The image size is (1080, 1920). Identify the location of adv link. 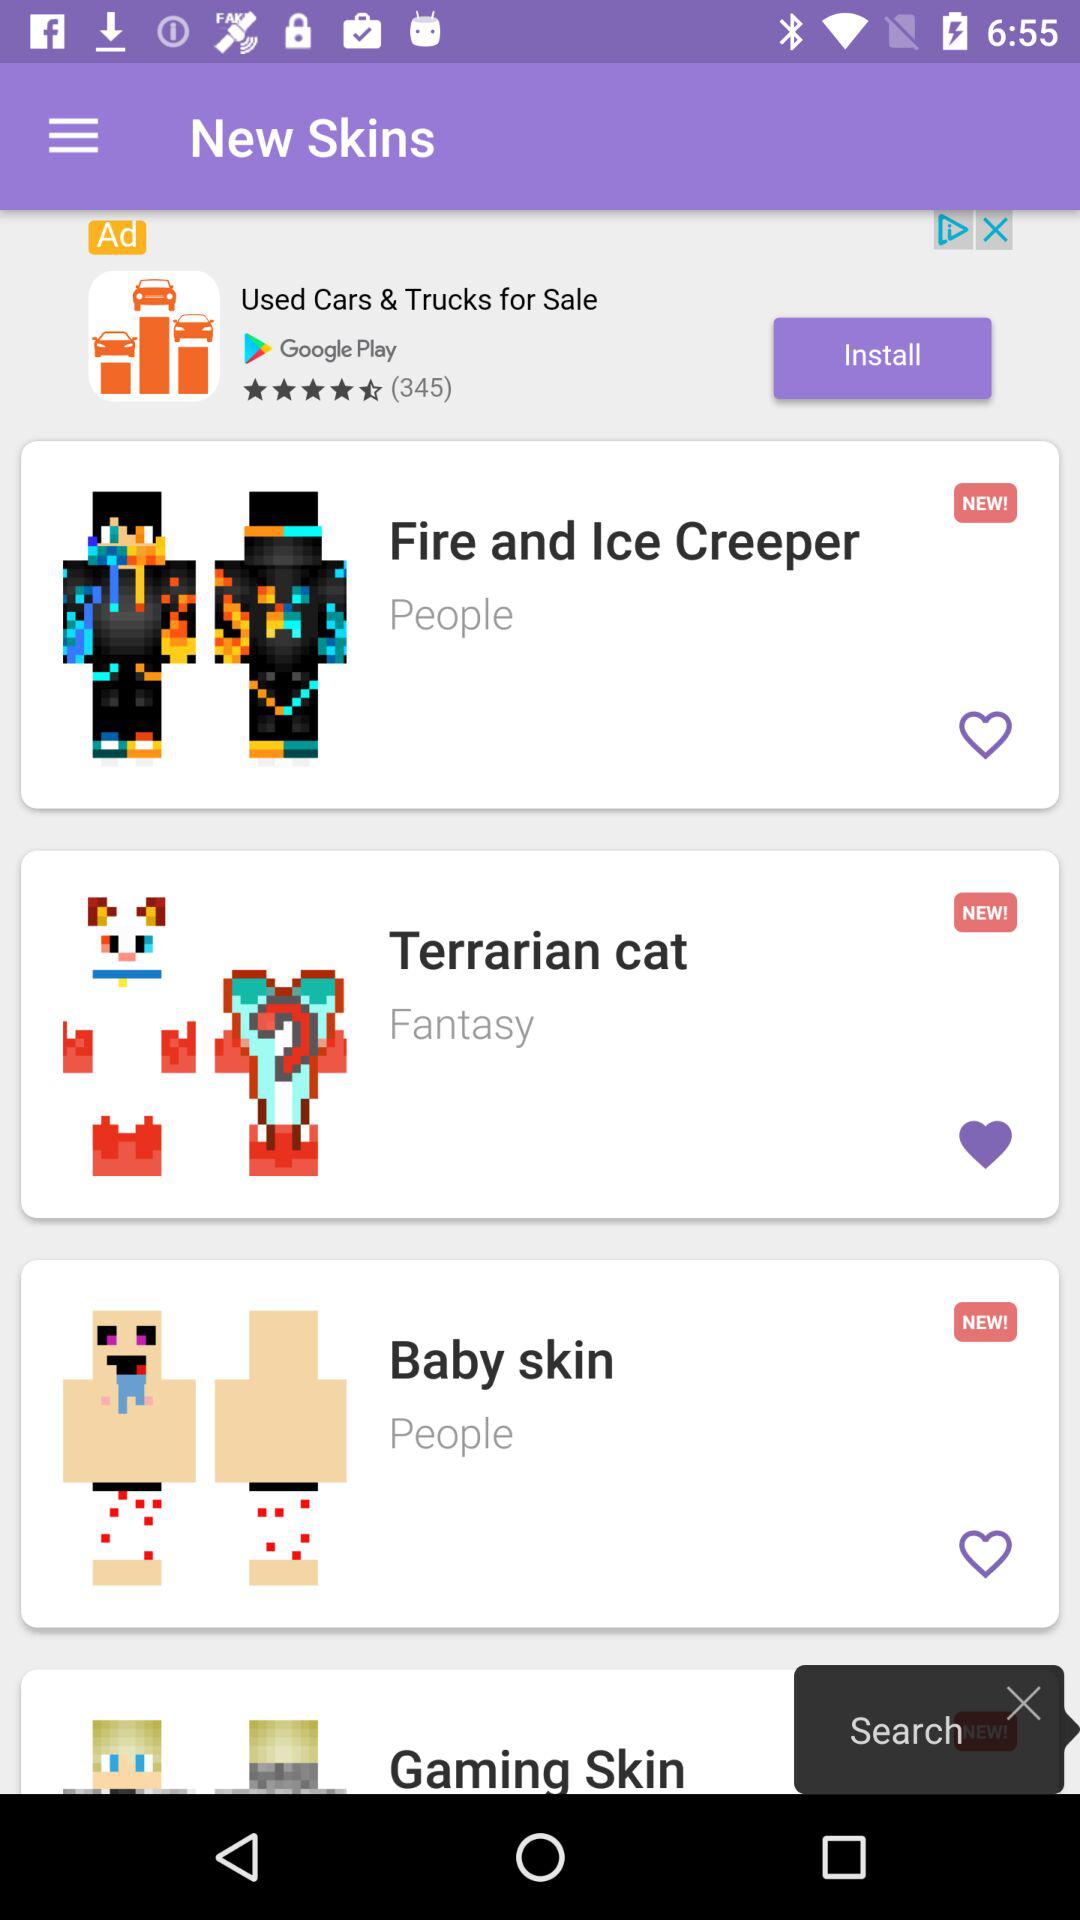
(540, 315).